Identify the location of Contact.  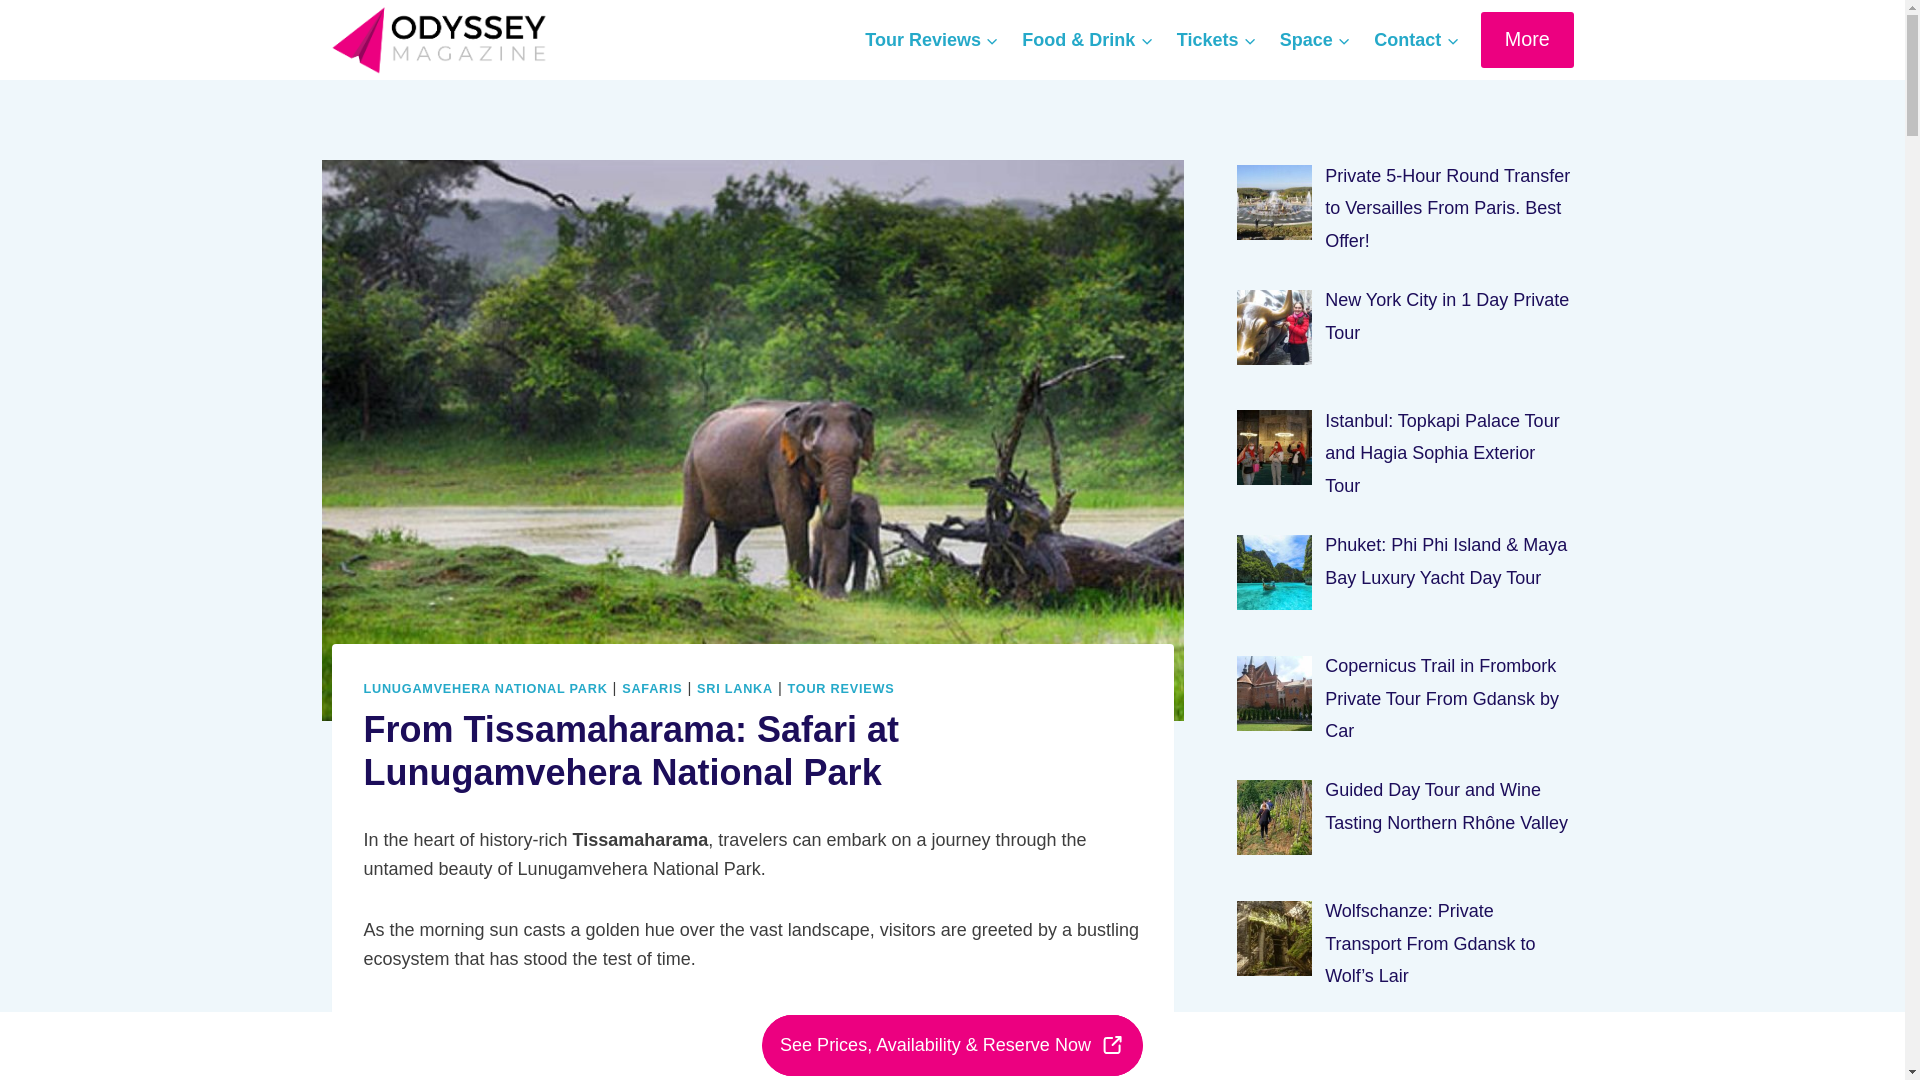
(1416, 40).